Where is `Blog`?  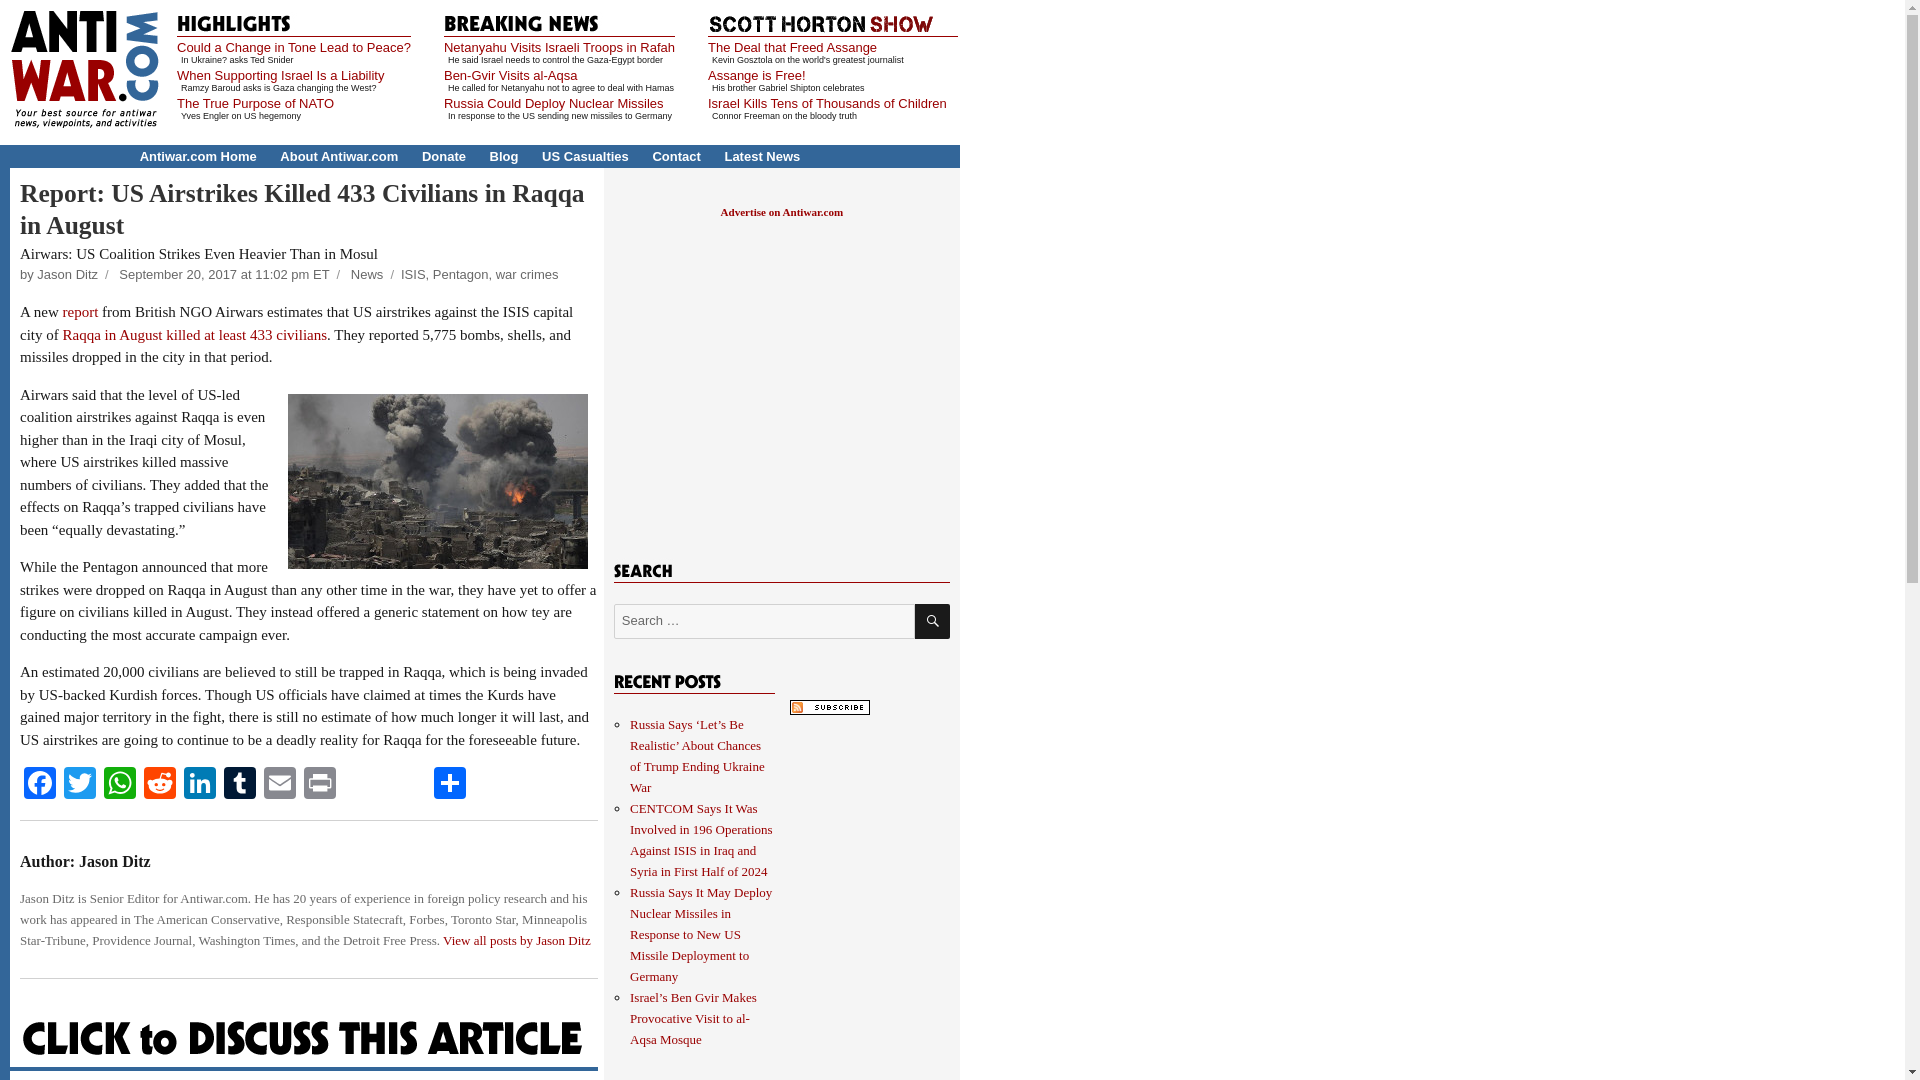
Blog is located at coordinates (504, 156).